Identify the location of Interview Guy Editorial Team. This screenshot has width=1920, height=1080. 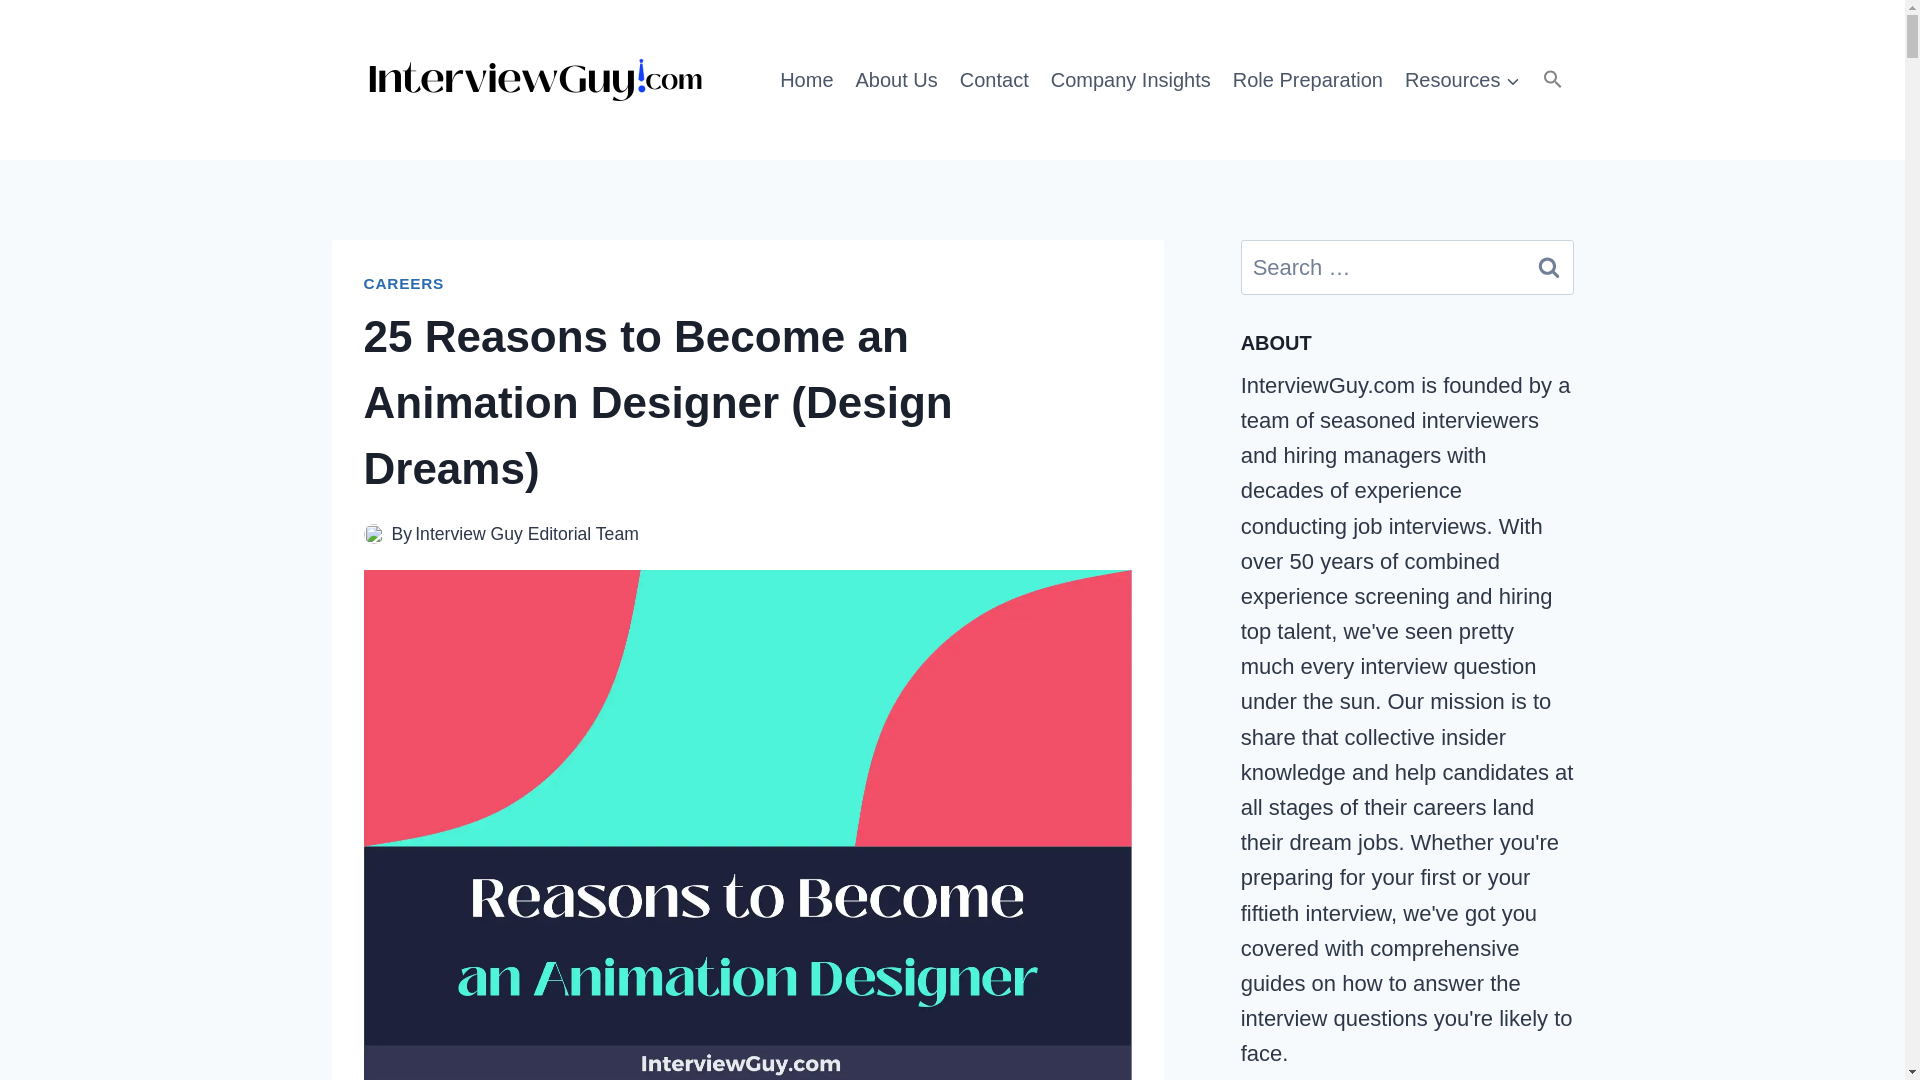
(526, 534).